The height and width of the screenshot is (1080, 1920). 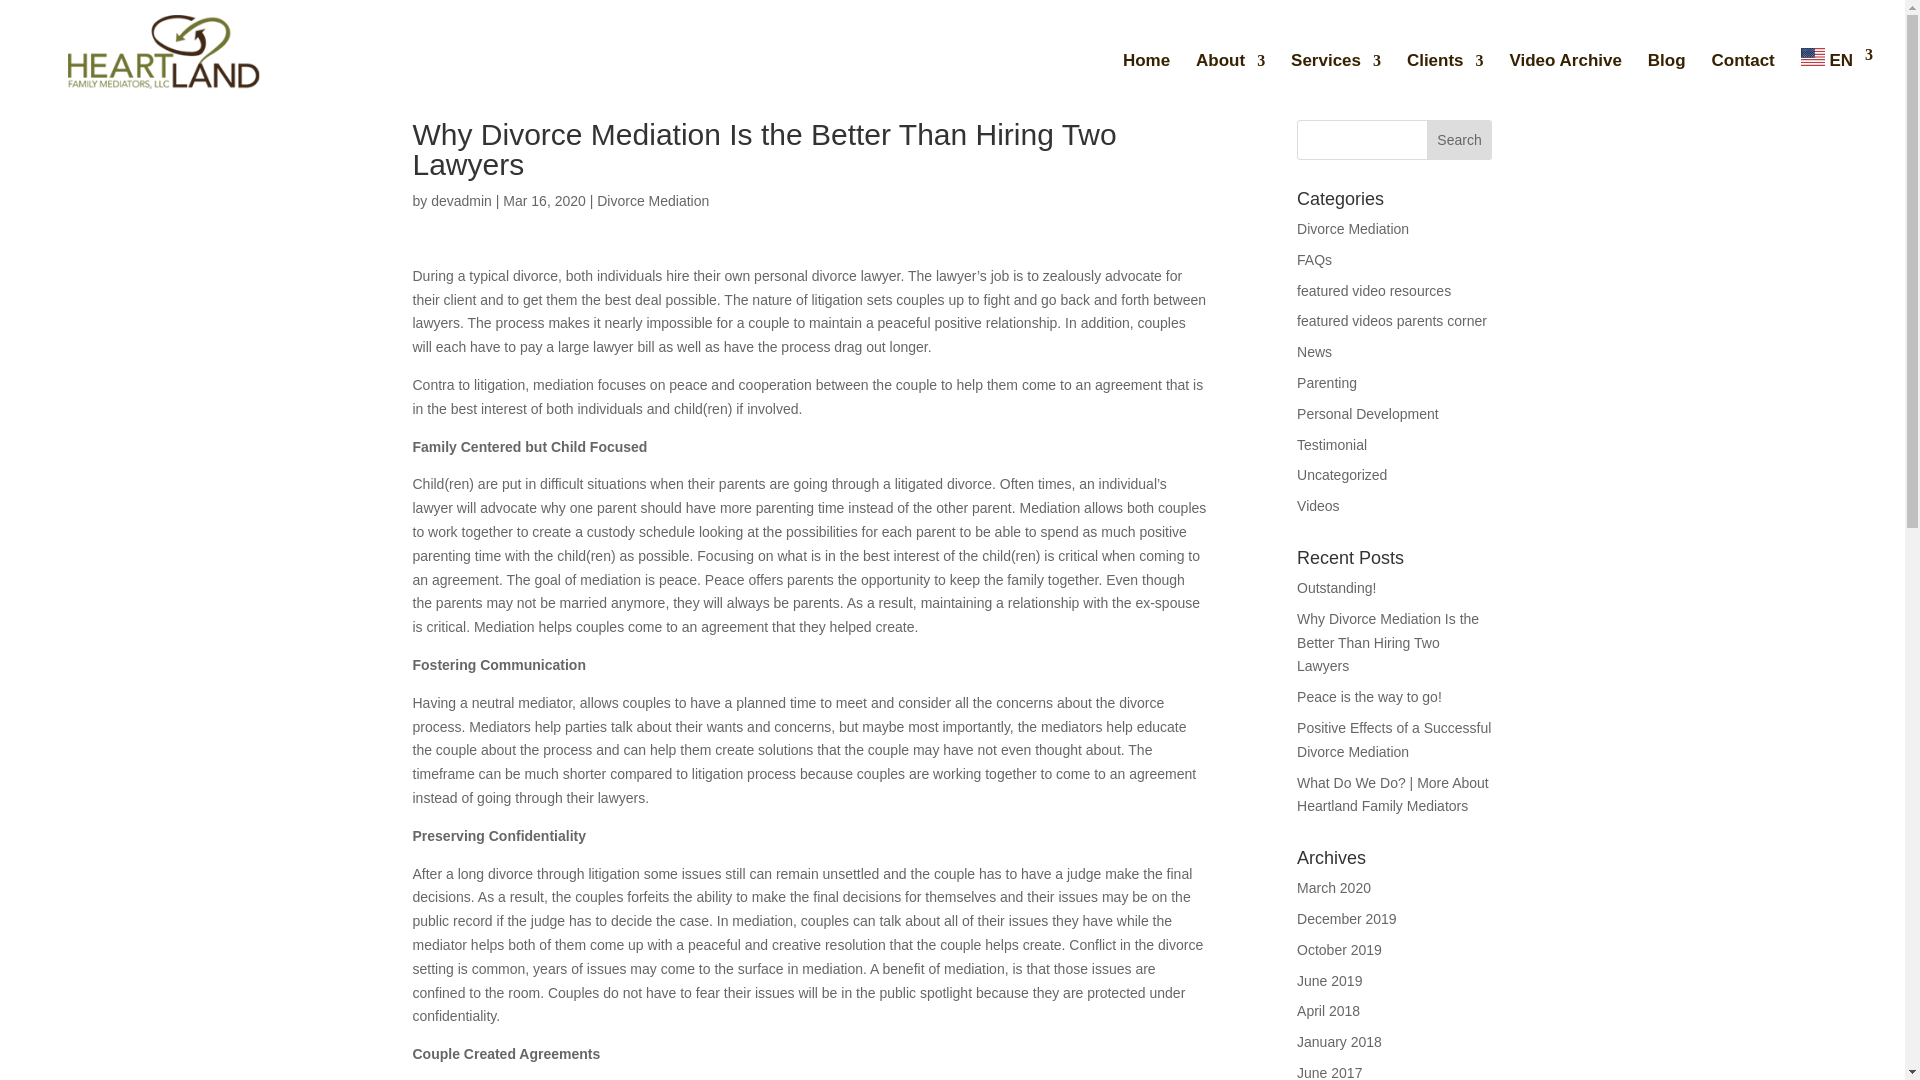 What do you see at coordinates (1742, 70) in the screenshot?
I see `Contact` at bounding box center [1742, 70].